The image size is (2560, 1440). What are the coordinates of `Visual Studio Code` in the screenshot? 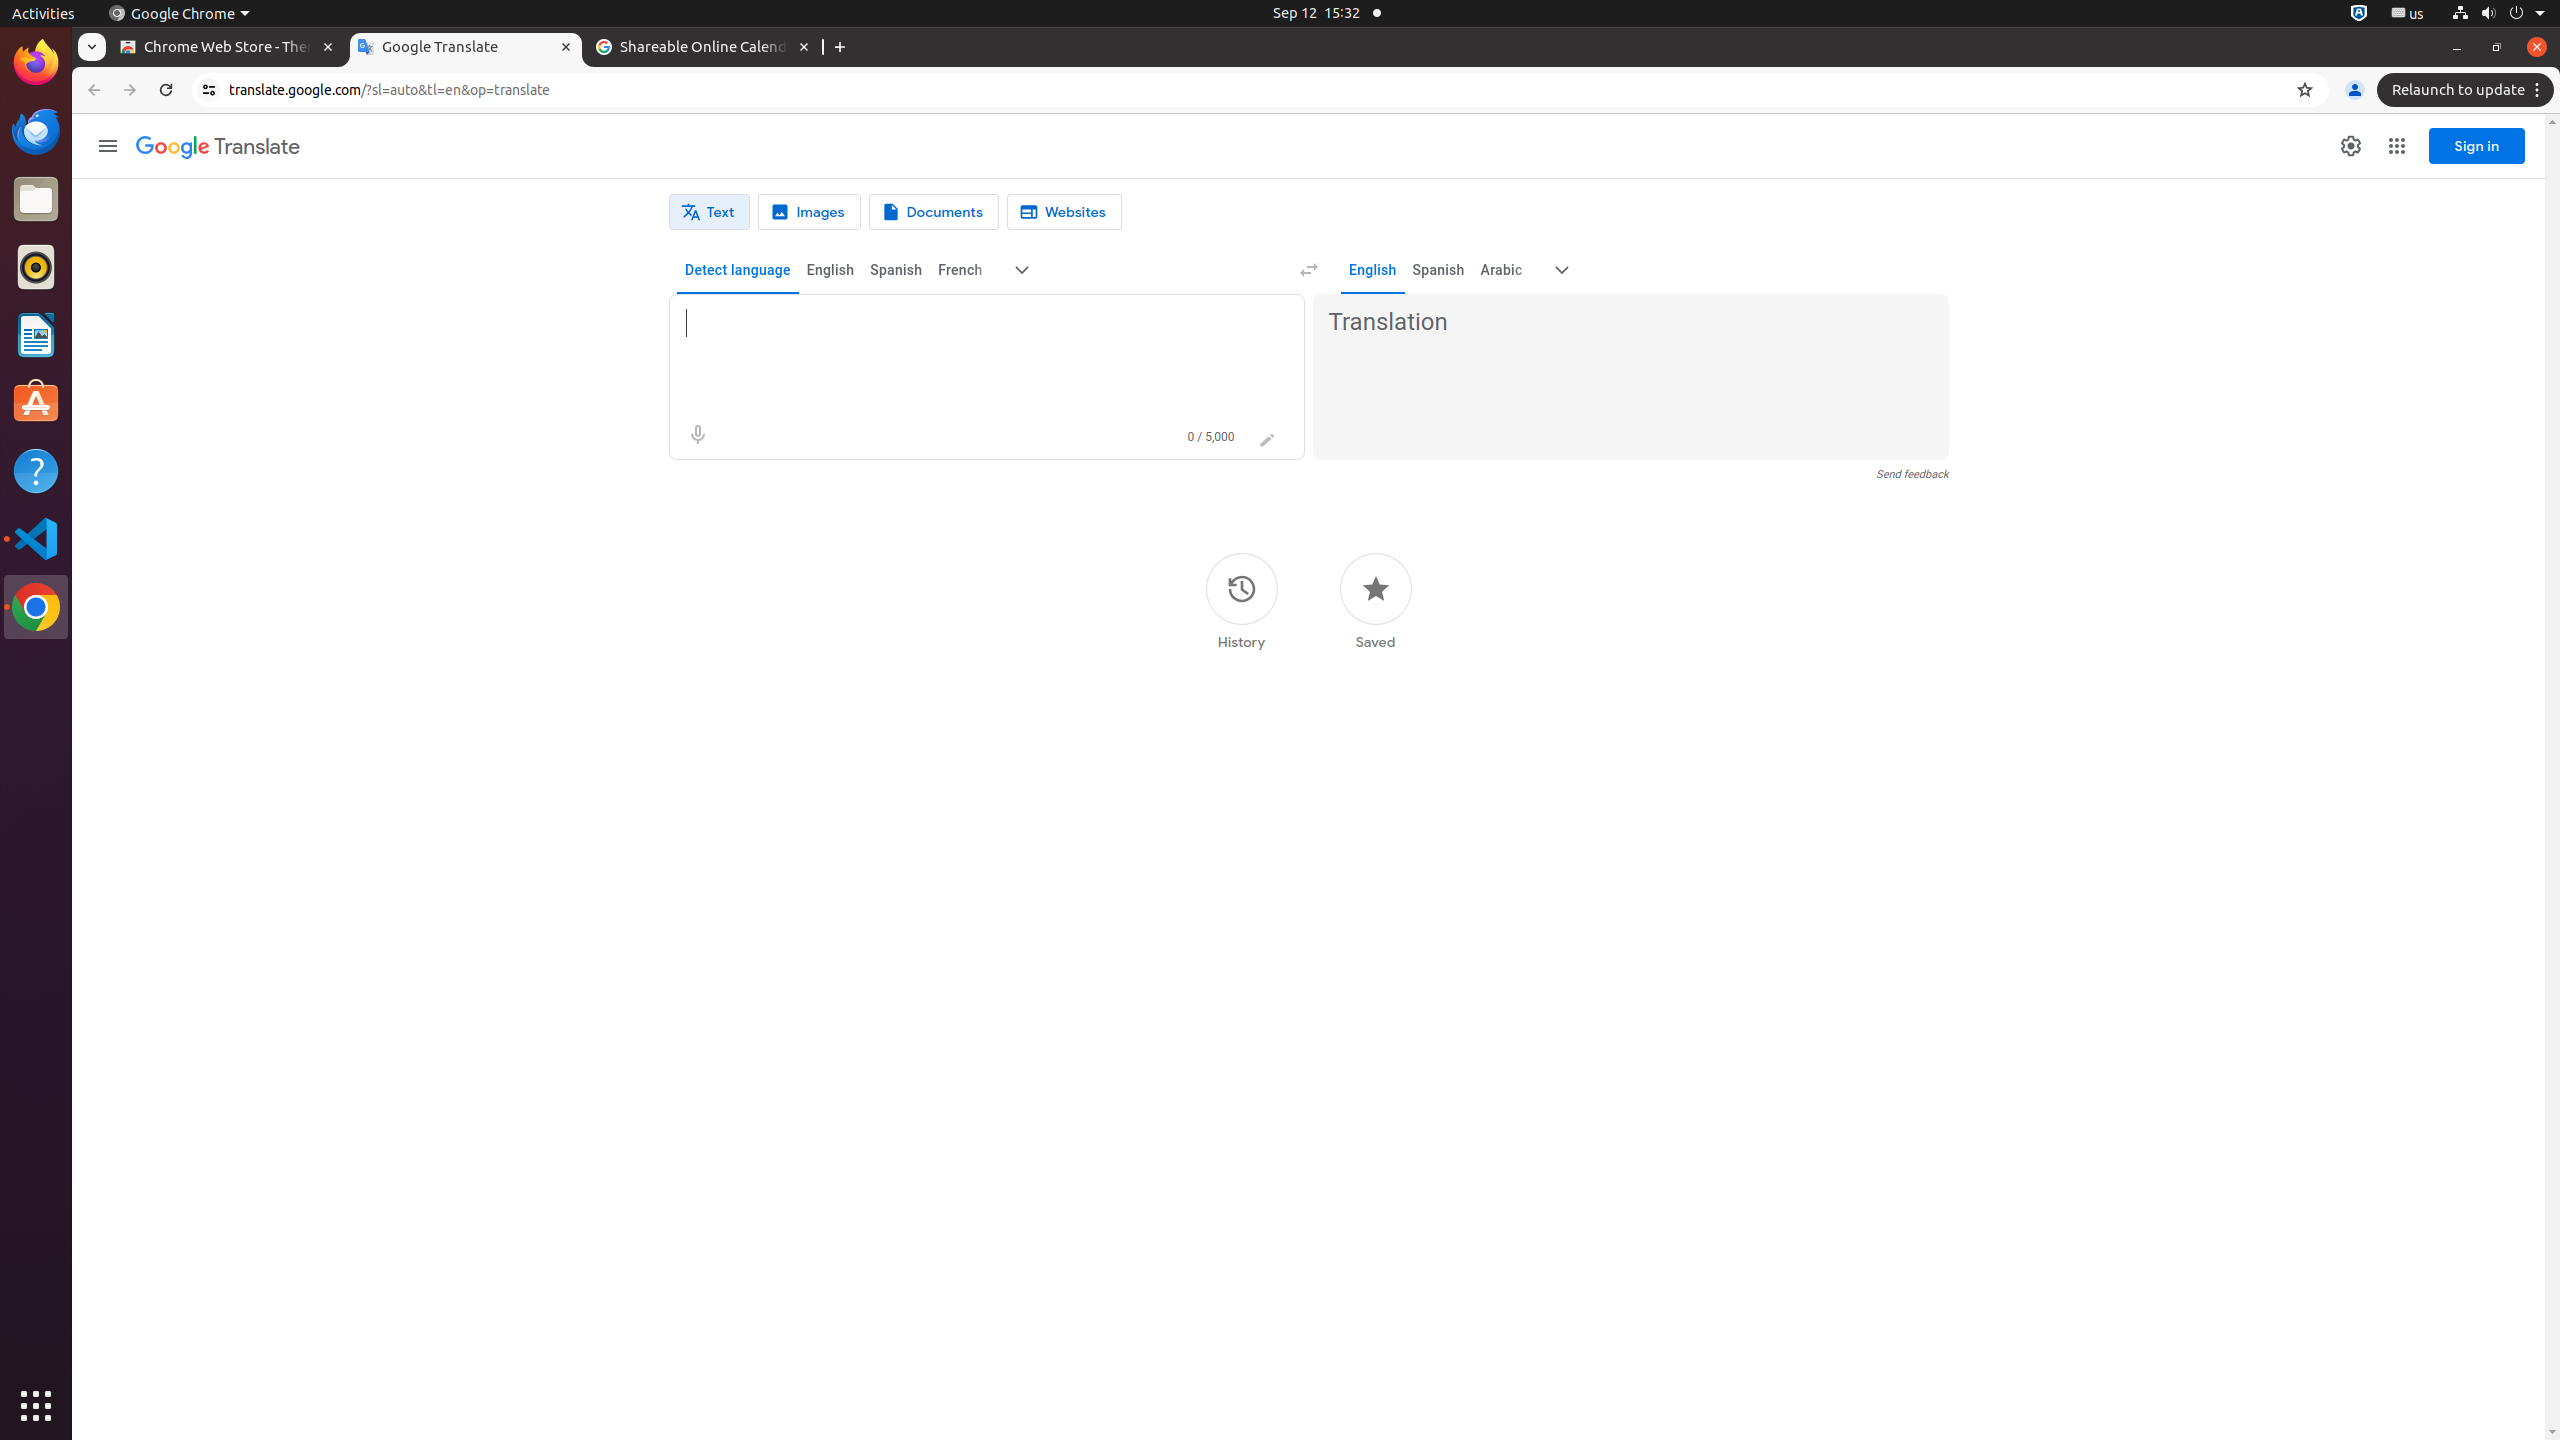 It's located at (36, 538).